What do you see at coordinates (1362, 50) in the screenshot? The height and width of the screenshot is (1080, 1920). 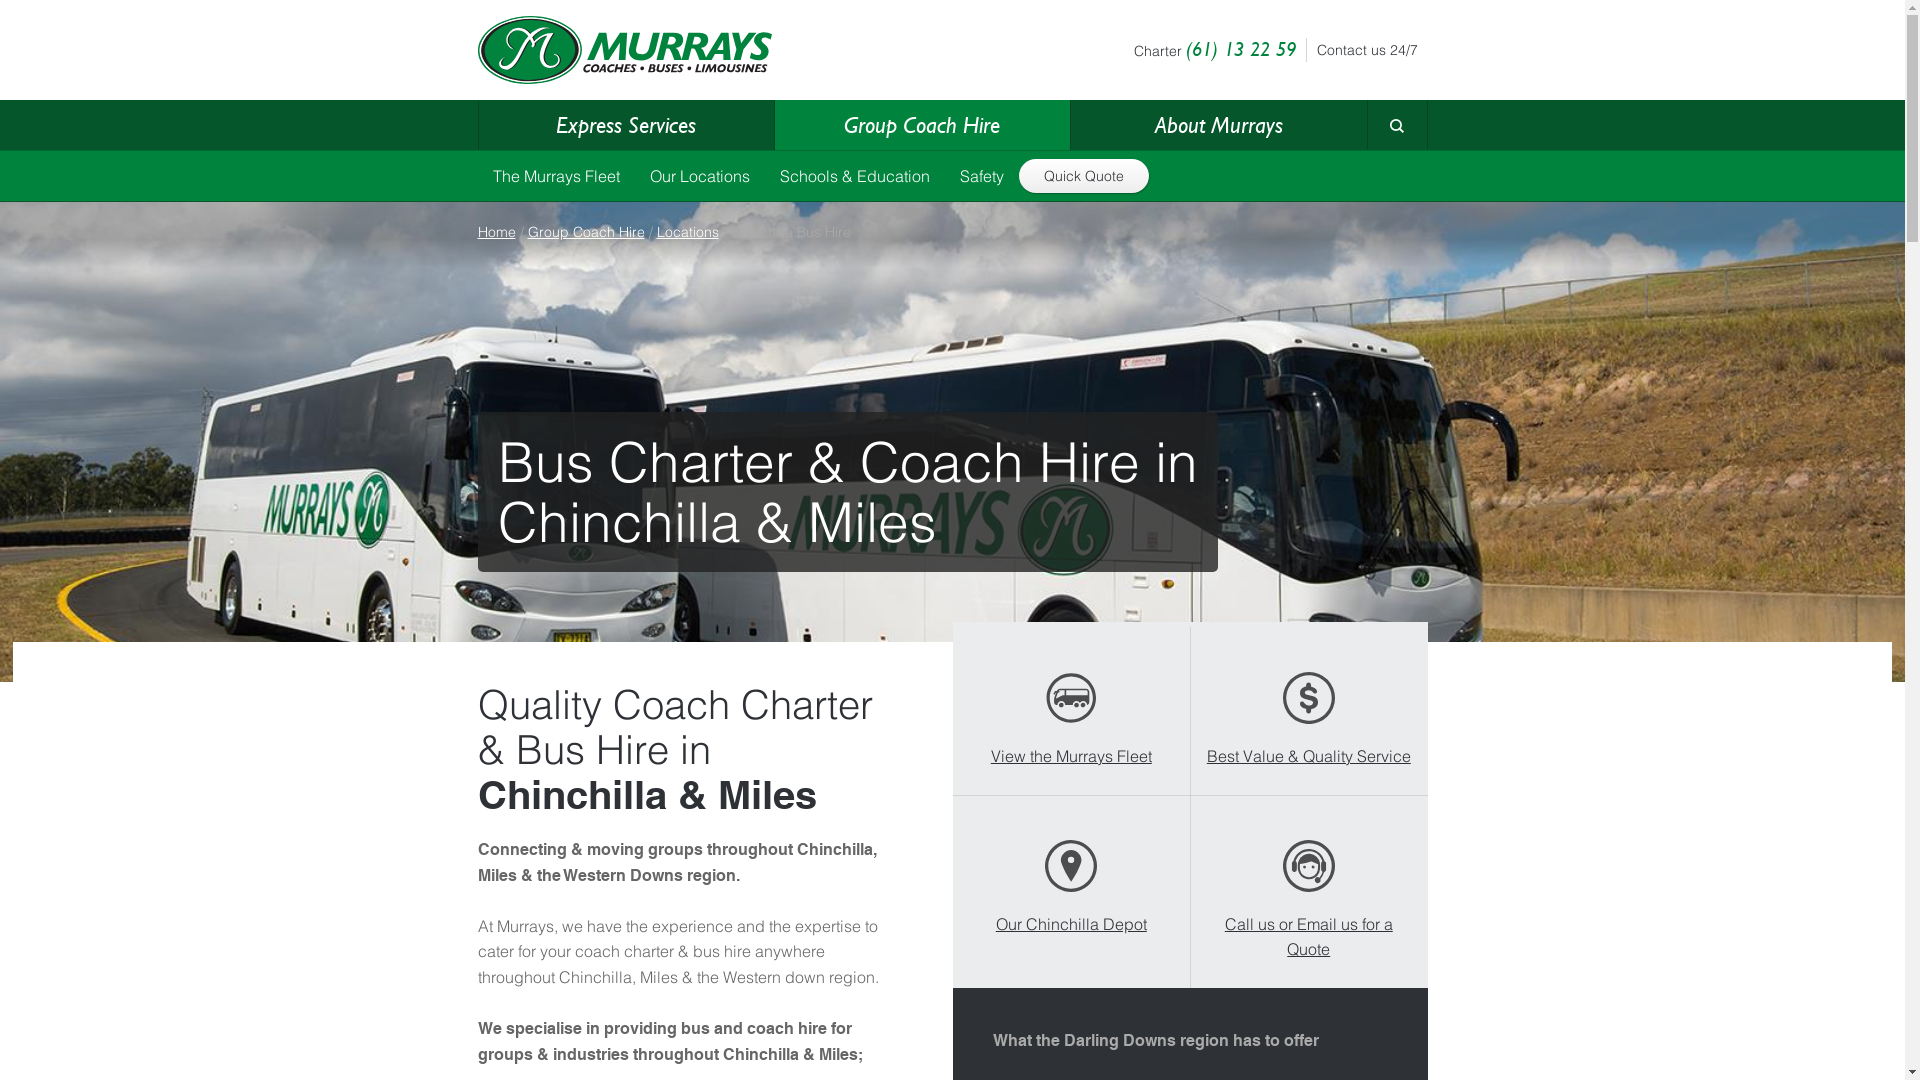 I see `Contact us 24/7` at bounding box center [1362, 50].